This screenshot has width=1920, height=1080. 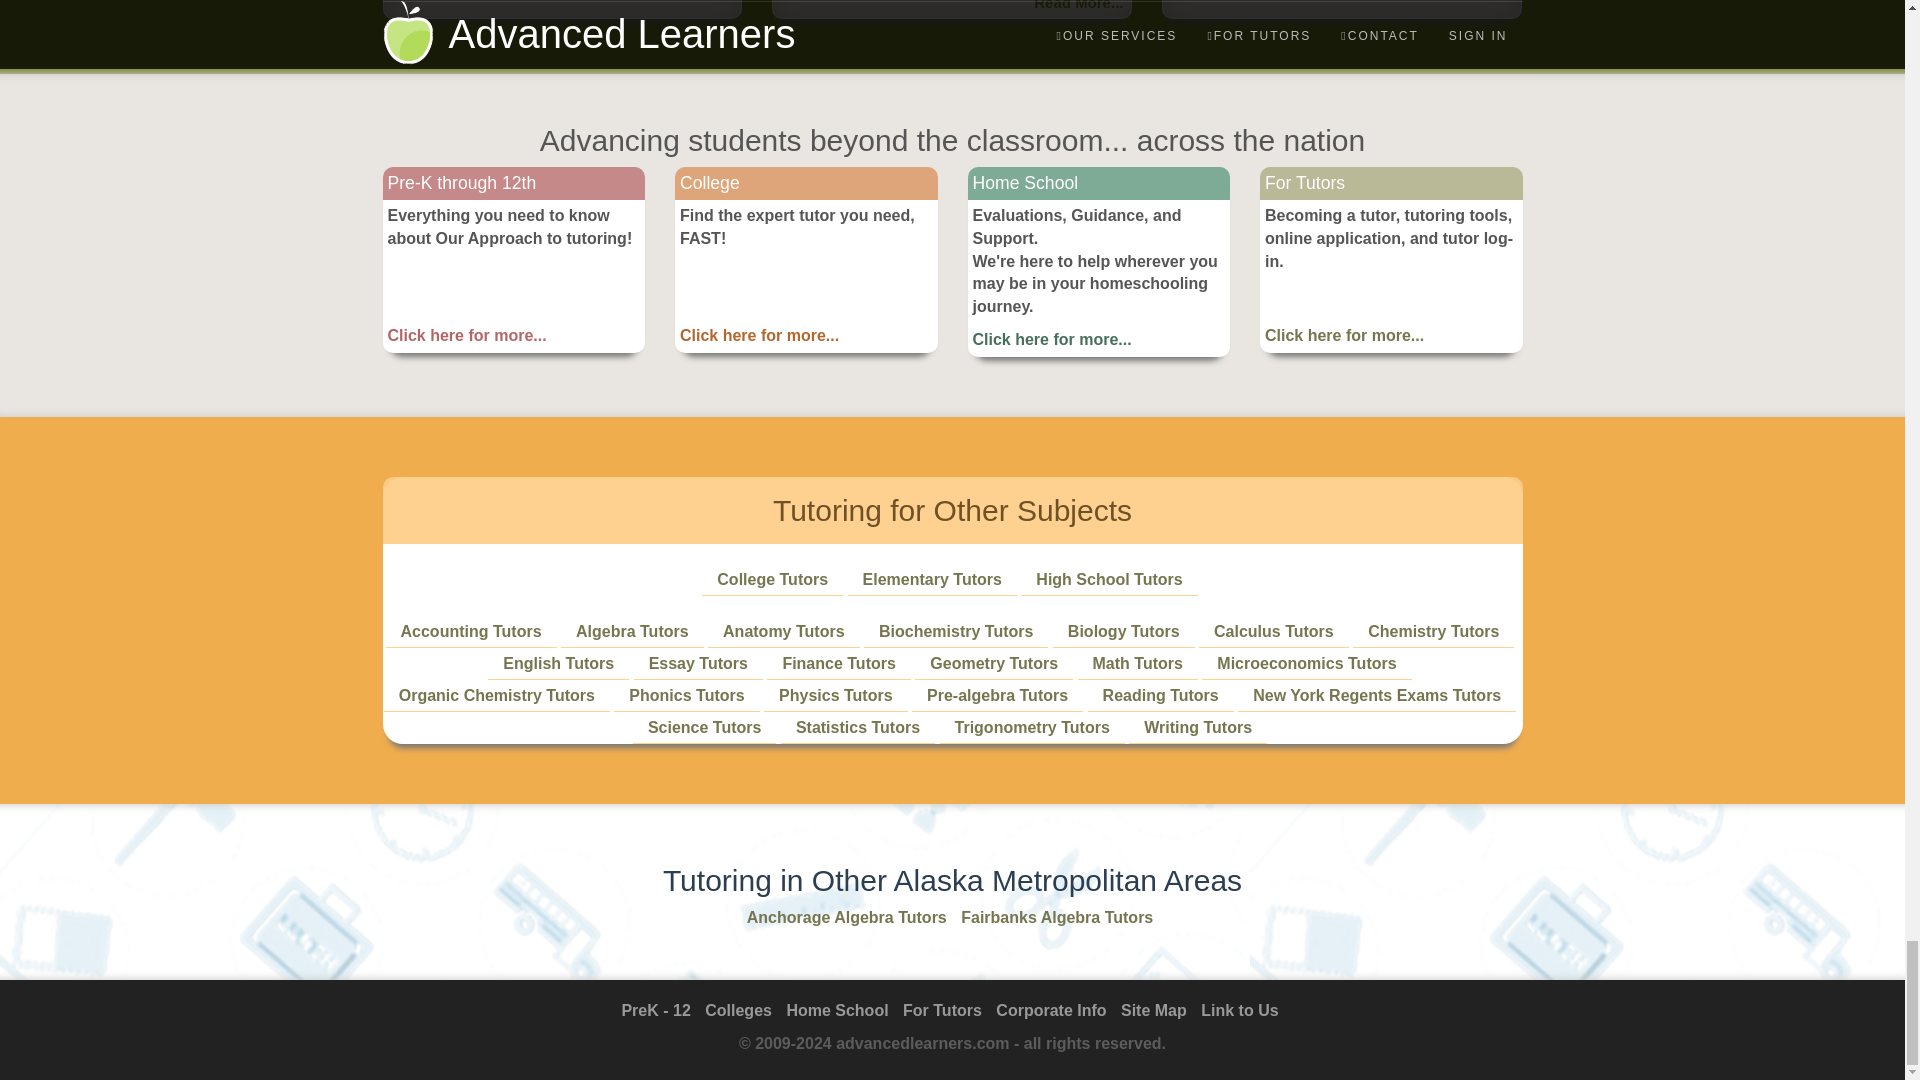 What do you see at coordinates (956, 632) in the screenshot?
I see `Biochemistry Tutors` at bounding box center [956, 632].